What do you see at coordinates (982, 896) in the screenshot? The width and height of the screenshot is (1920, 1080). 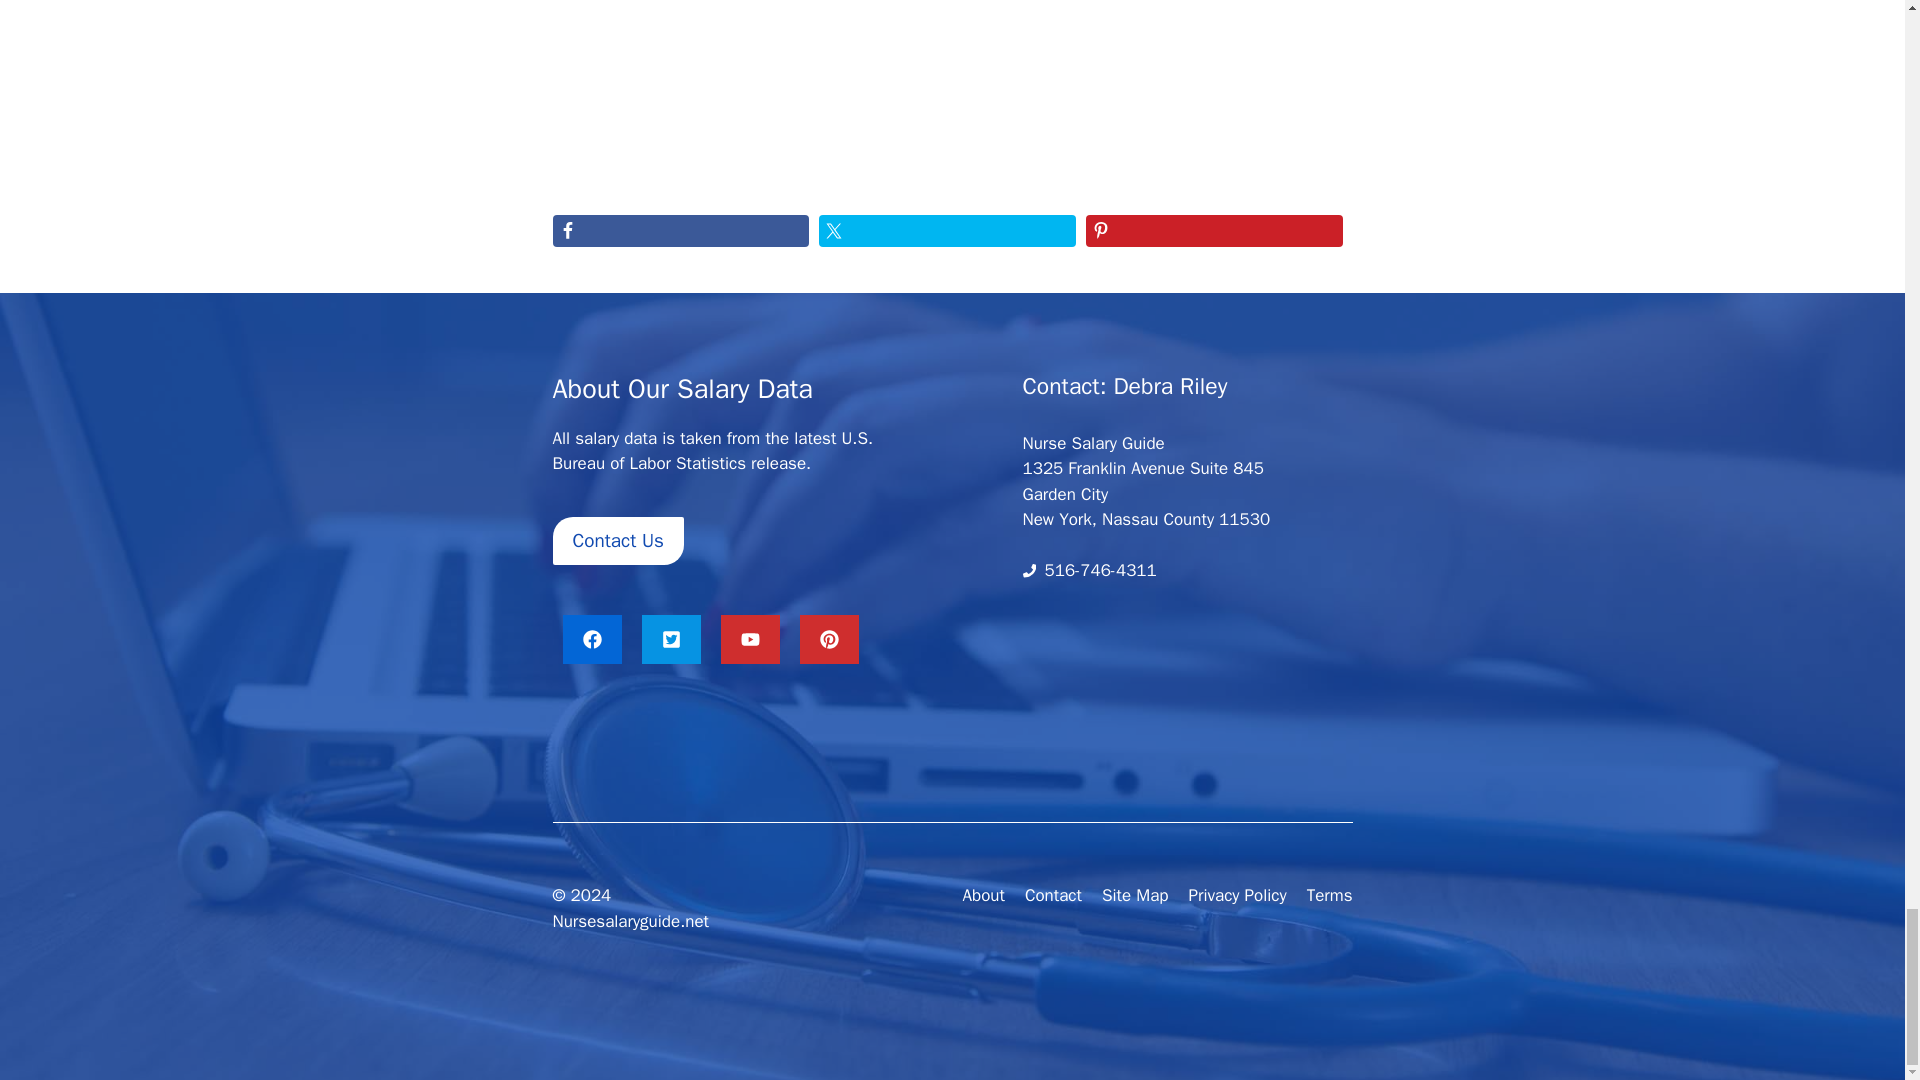 I see `About` at bounding box center [982, 896].